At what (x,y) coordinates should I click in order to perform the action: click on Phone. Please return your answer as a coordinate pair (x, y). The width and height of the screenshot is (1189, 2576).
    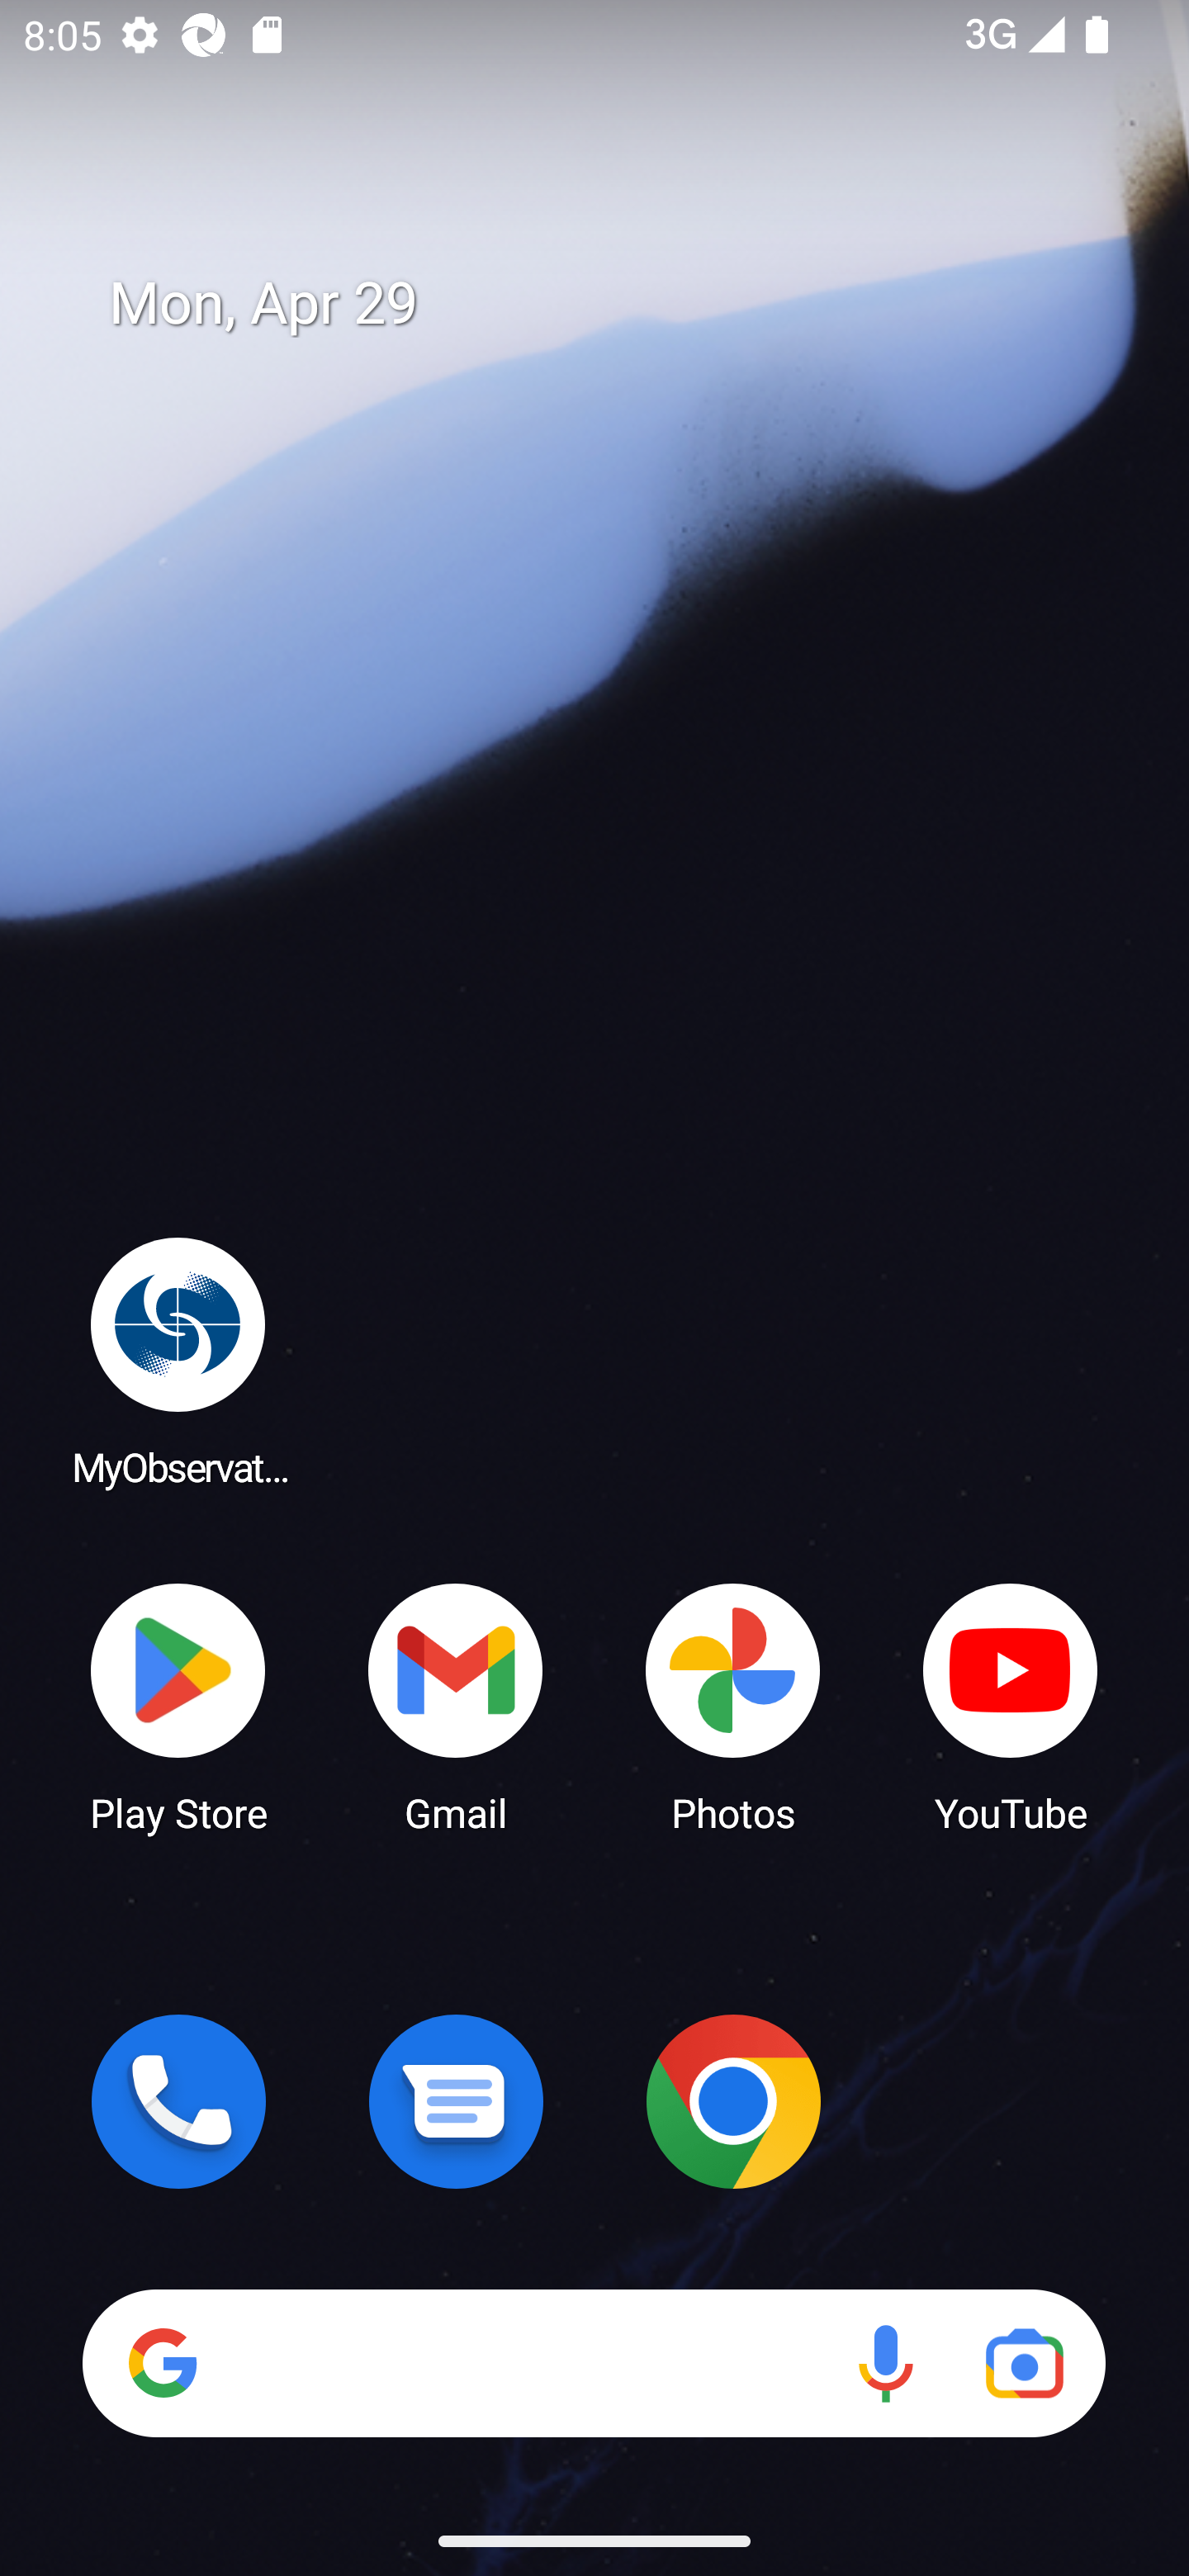
    Looking at the image, I should click on (178, 2101).